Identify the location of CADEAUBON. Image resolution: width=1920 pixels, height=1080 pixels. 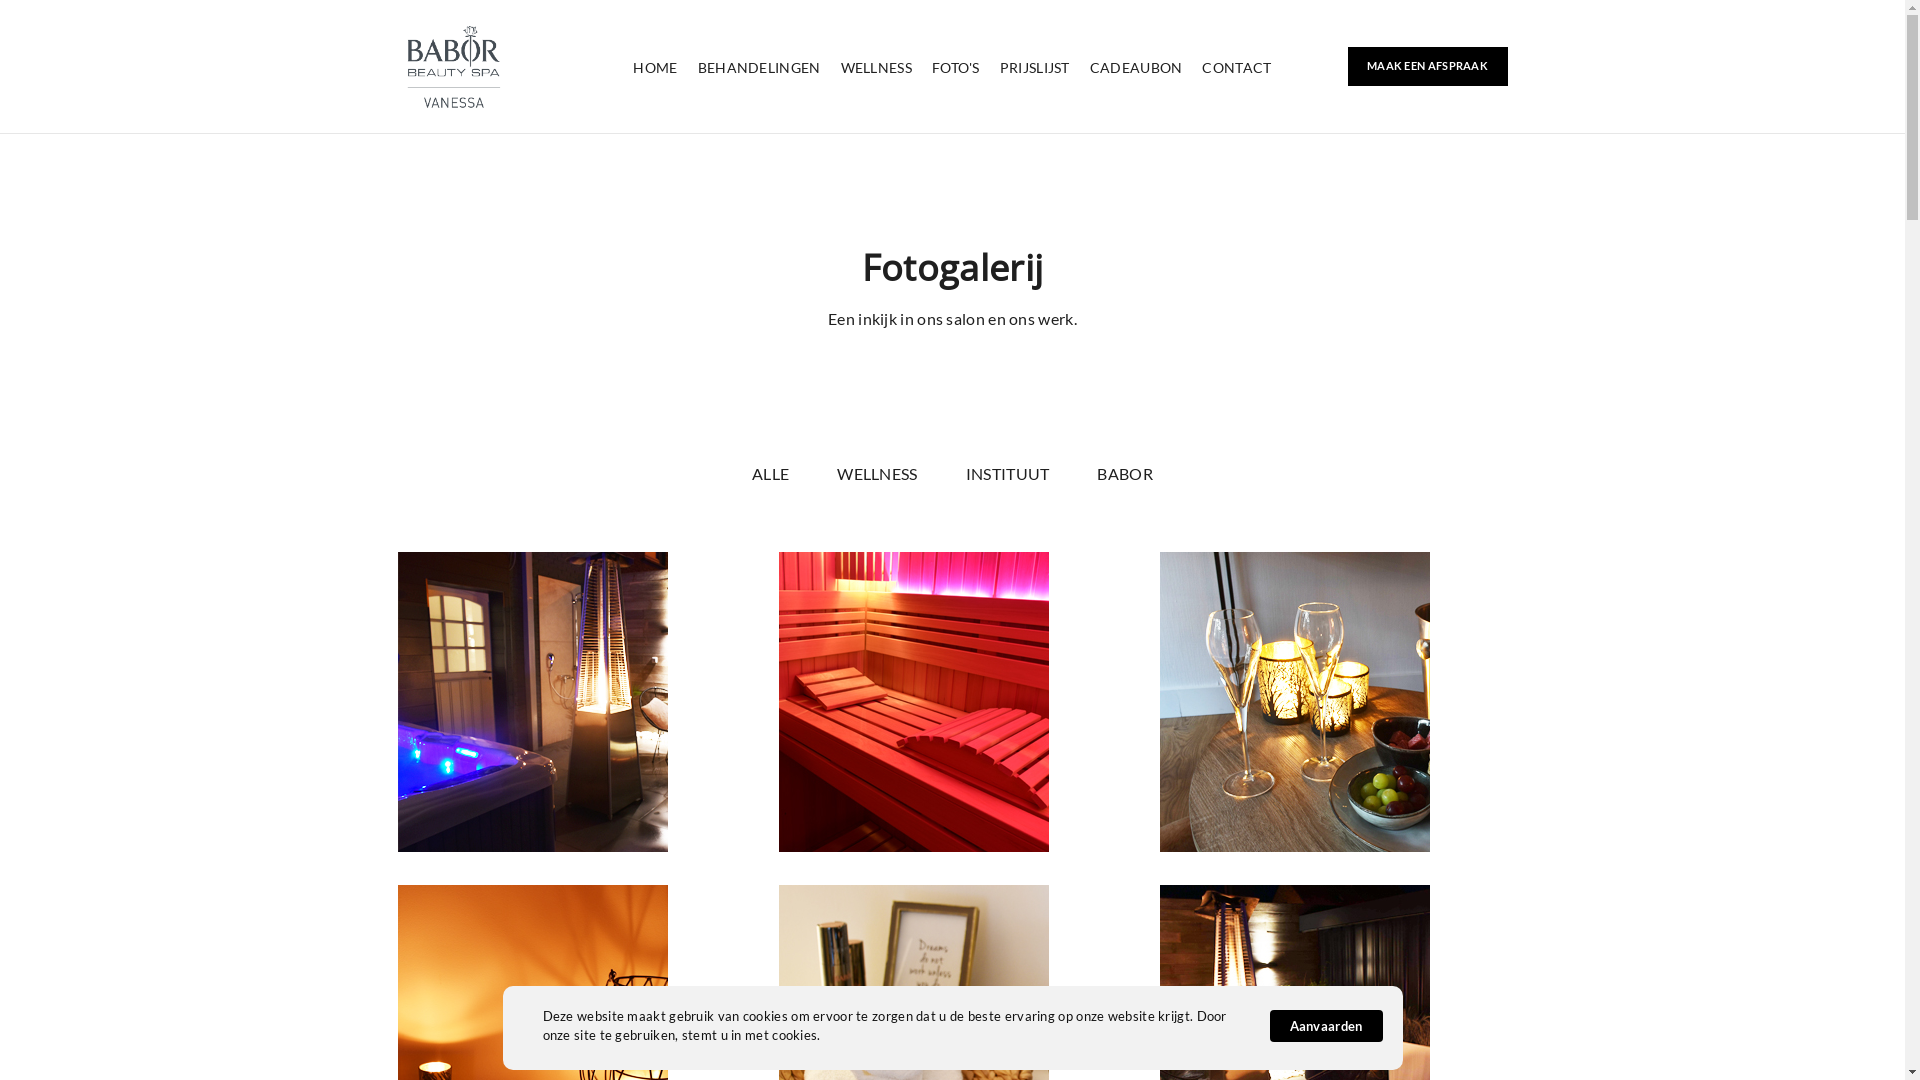
(1136, 68).